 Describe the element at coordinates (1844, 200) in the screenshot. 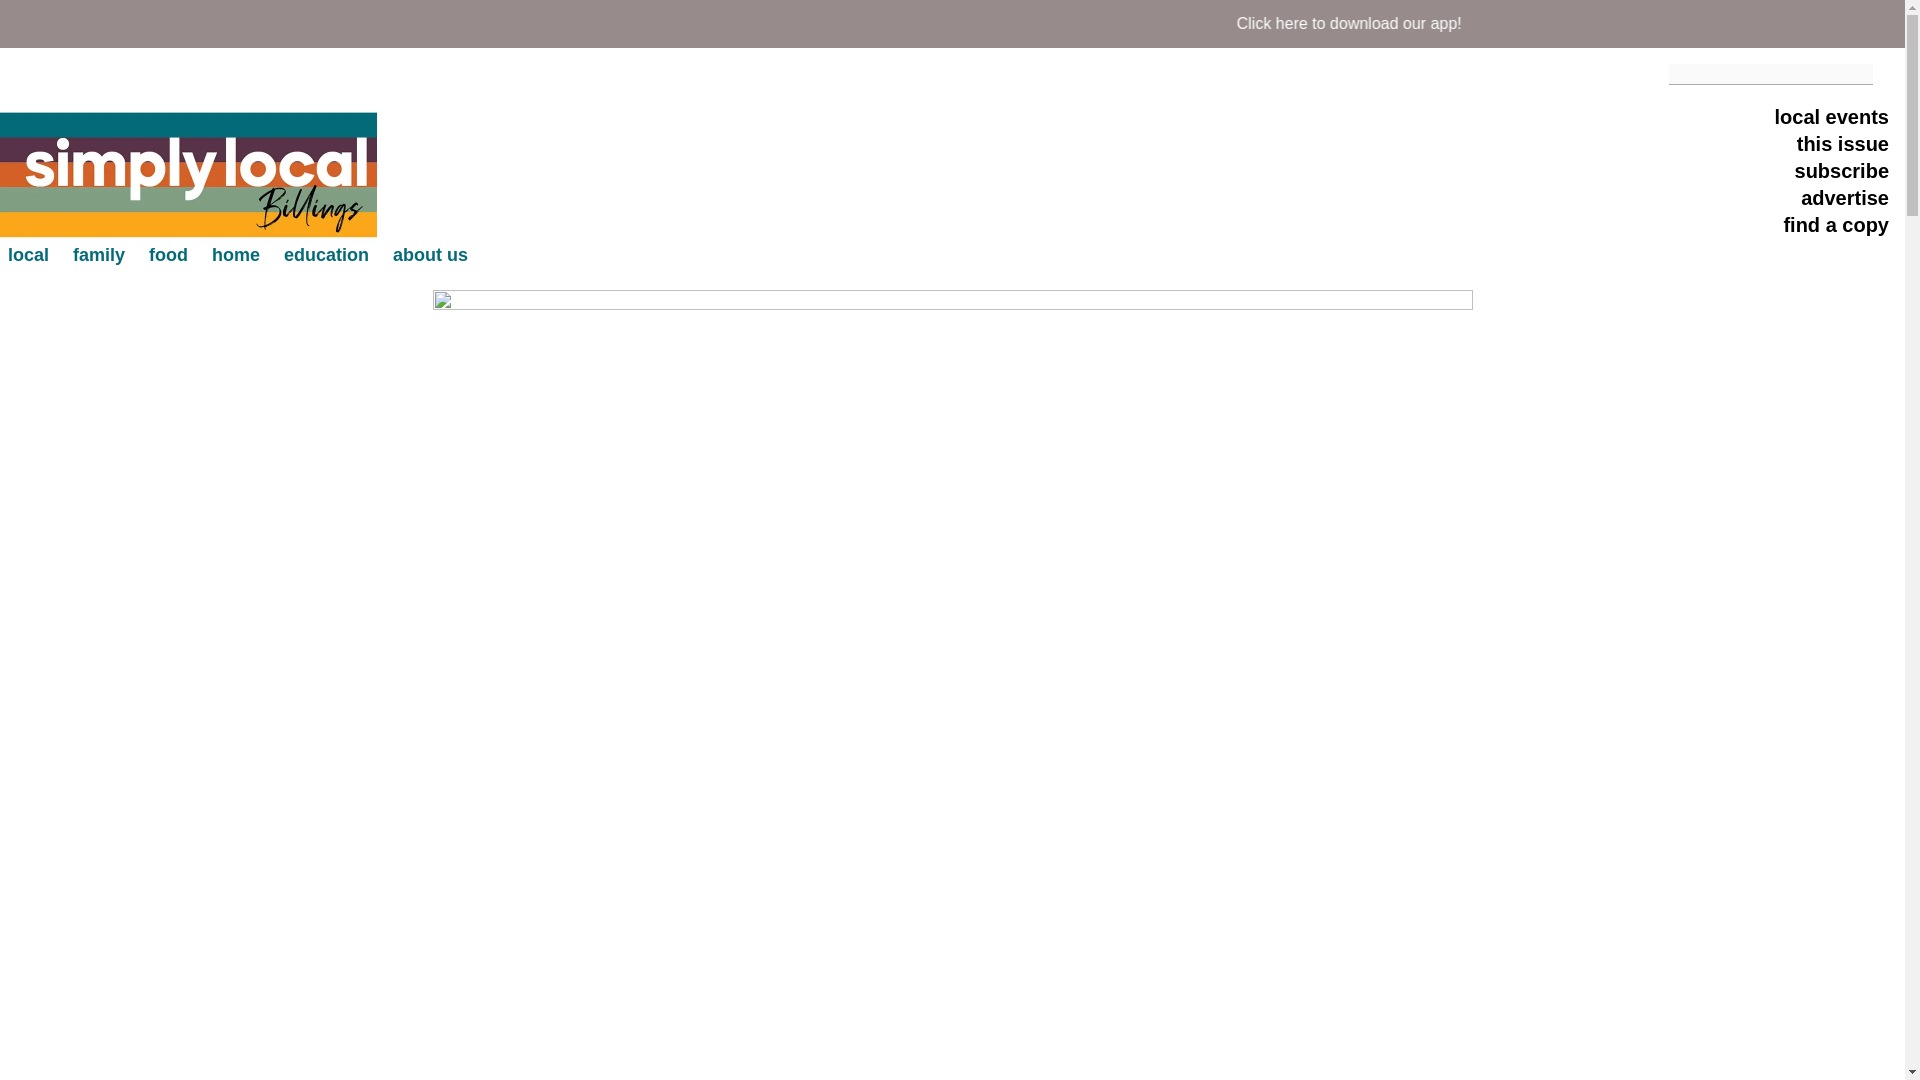

I see `advertise` at that location.